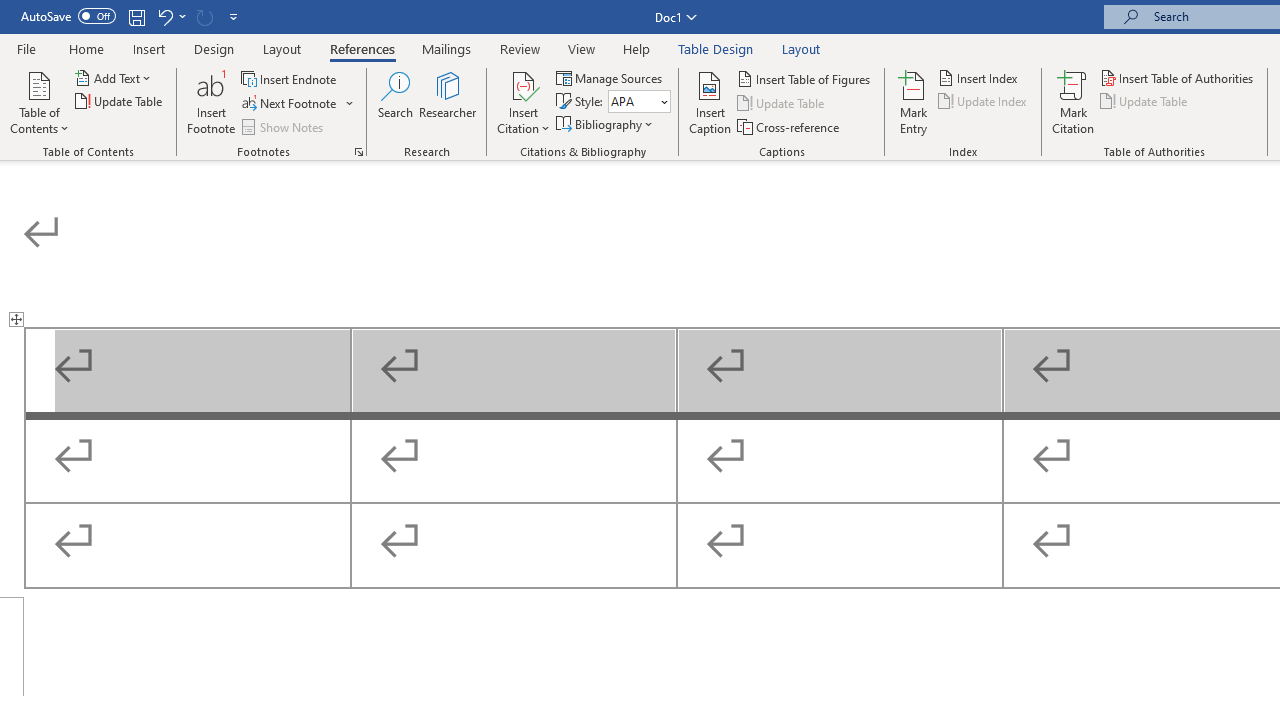 Image resolution: width=1280 pixels, height=720 pixels. Describe the element at coordinates (290, 104) in the screenshot. I see `Next Footnote` at that location.